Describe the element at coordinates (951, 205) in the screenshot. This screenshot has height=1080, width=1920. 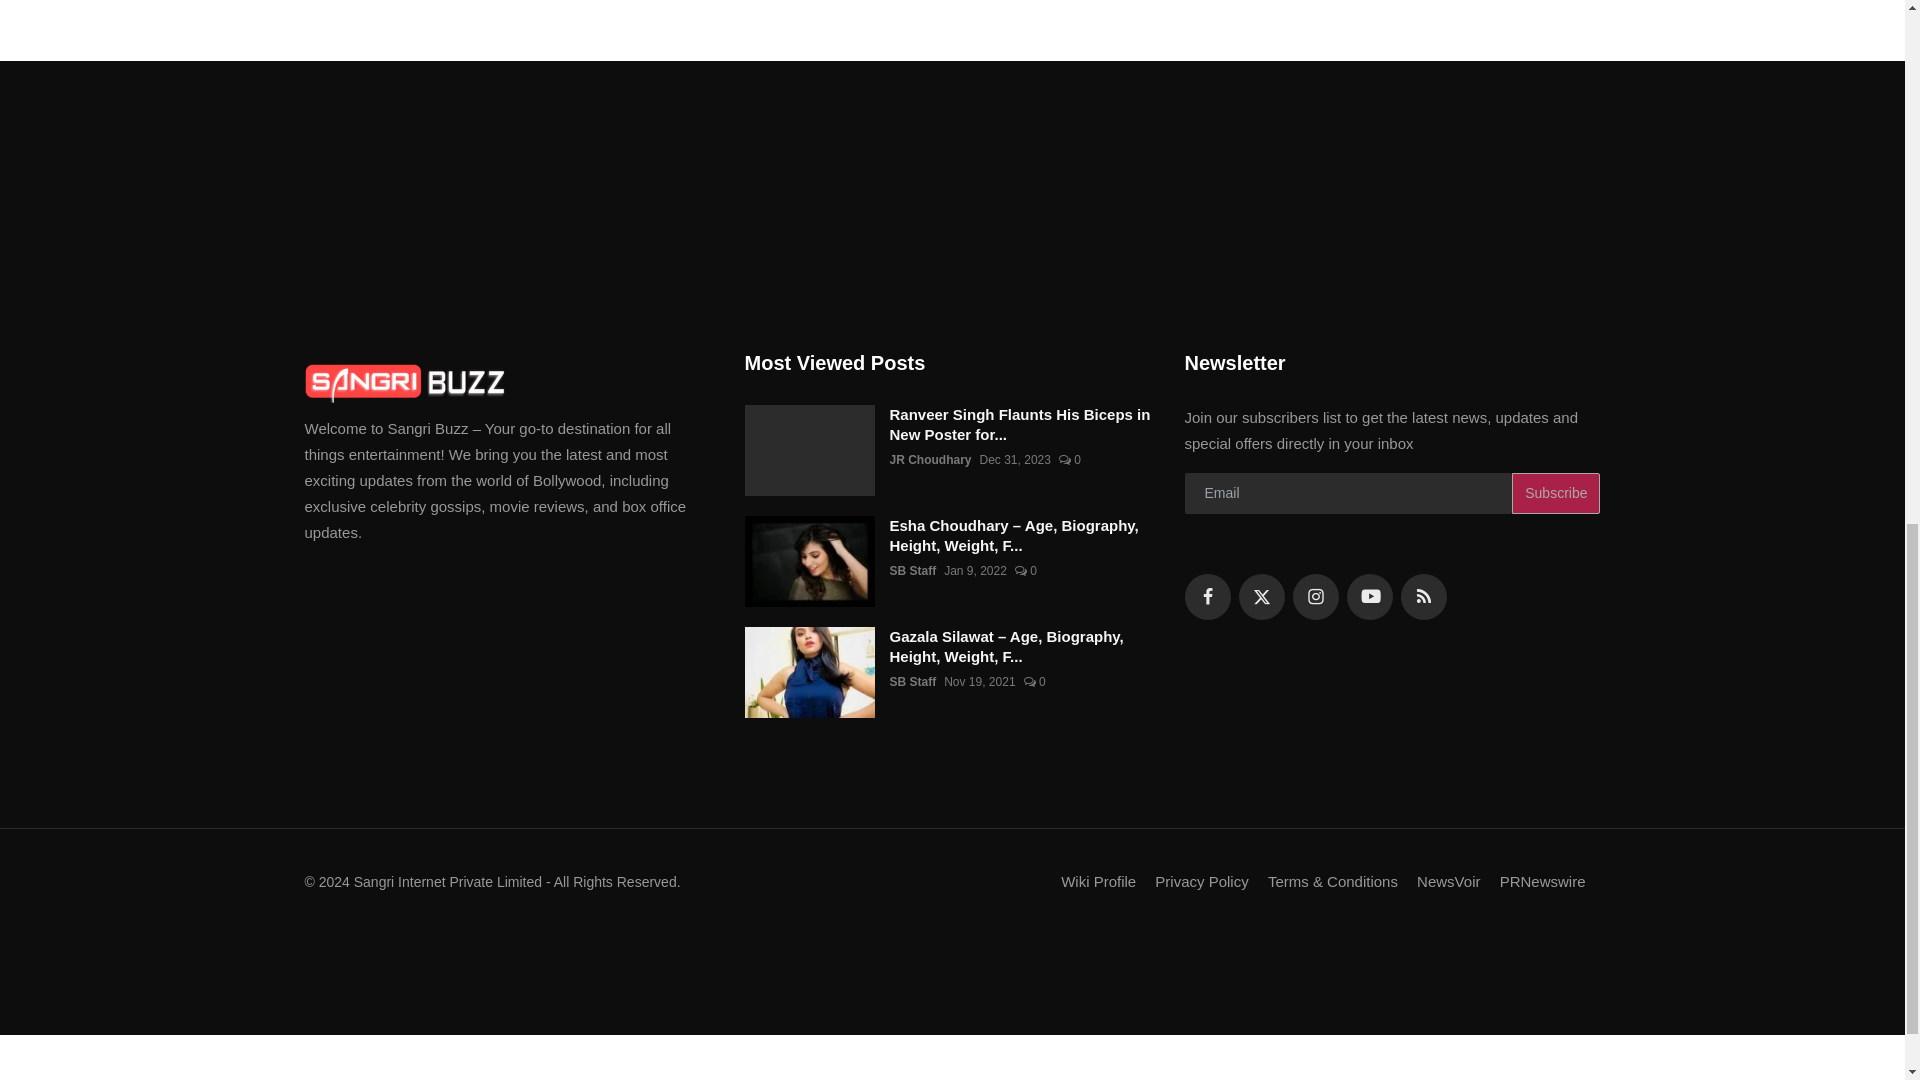
I see `Advertisement` at that location.